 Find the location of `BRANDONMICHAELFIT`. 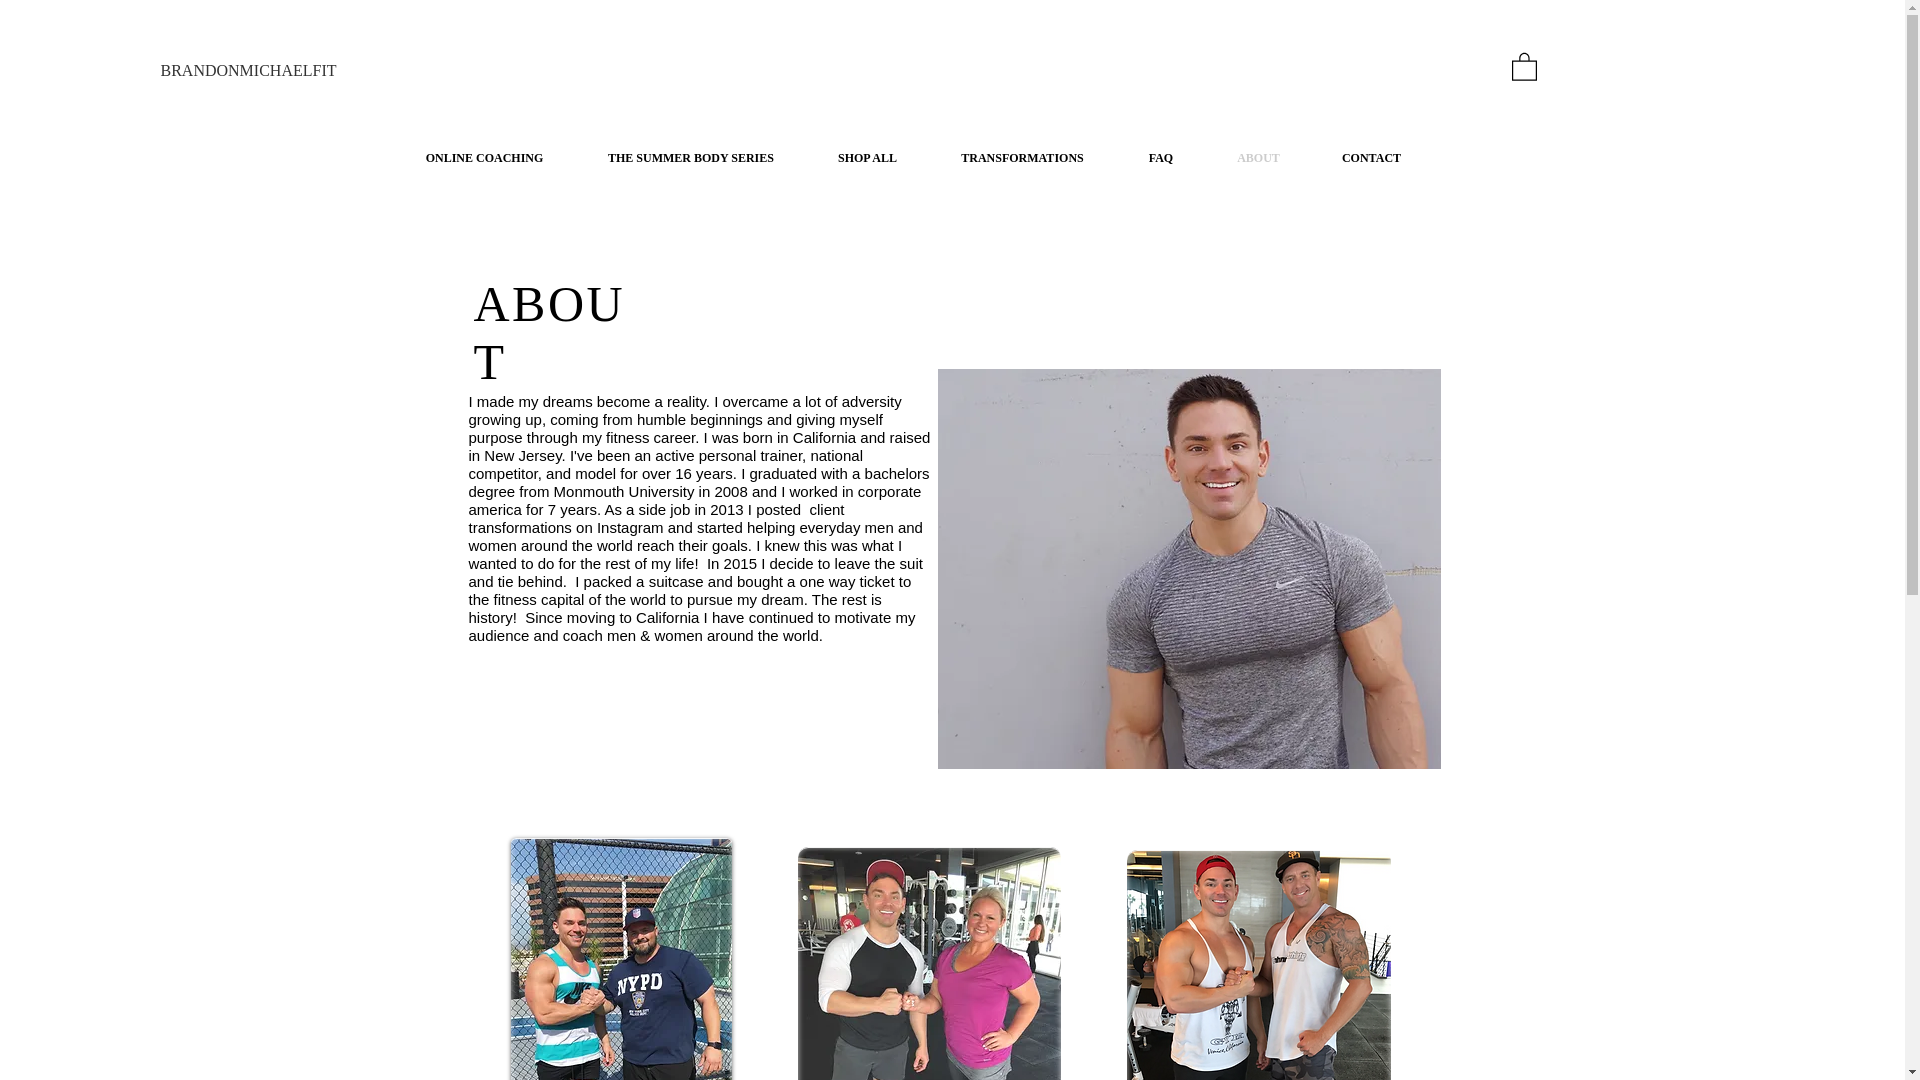

BRANDONMICHAELFIT is located at coordinates (248, 70).